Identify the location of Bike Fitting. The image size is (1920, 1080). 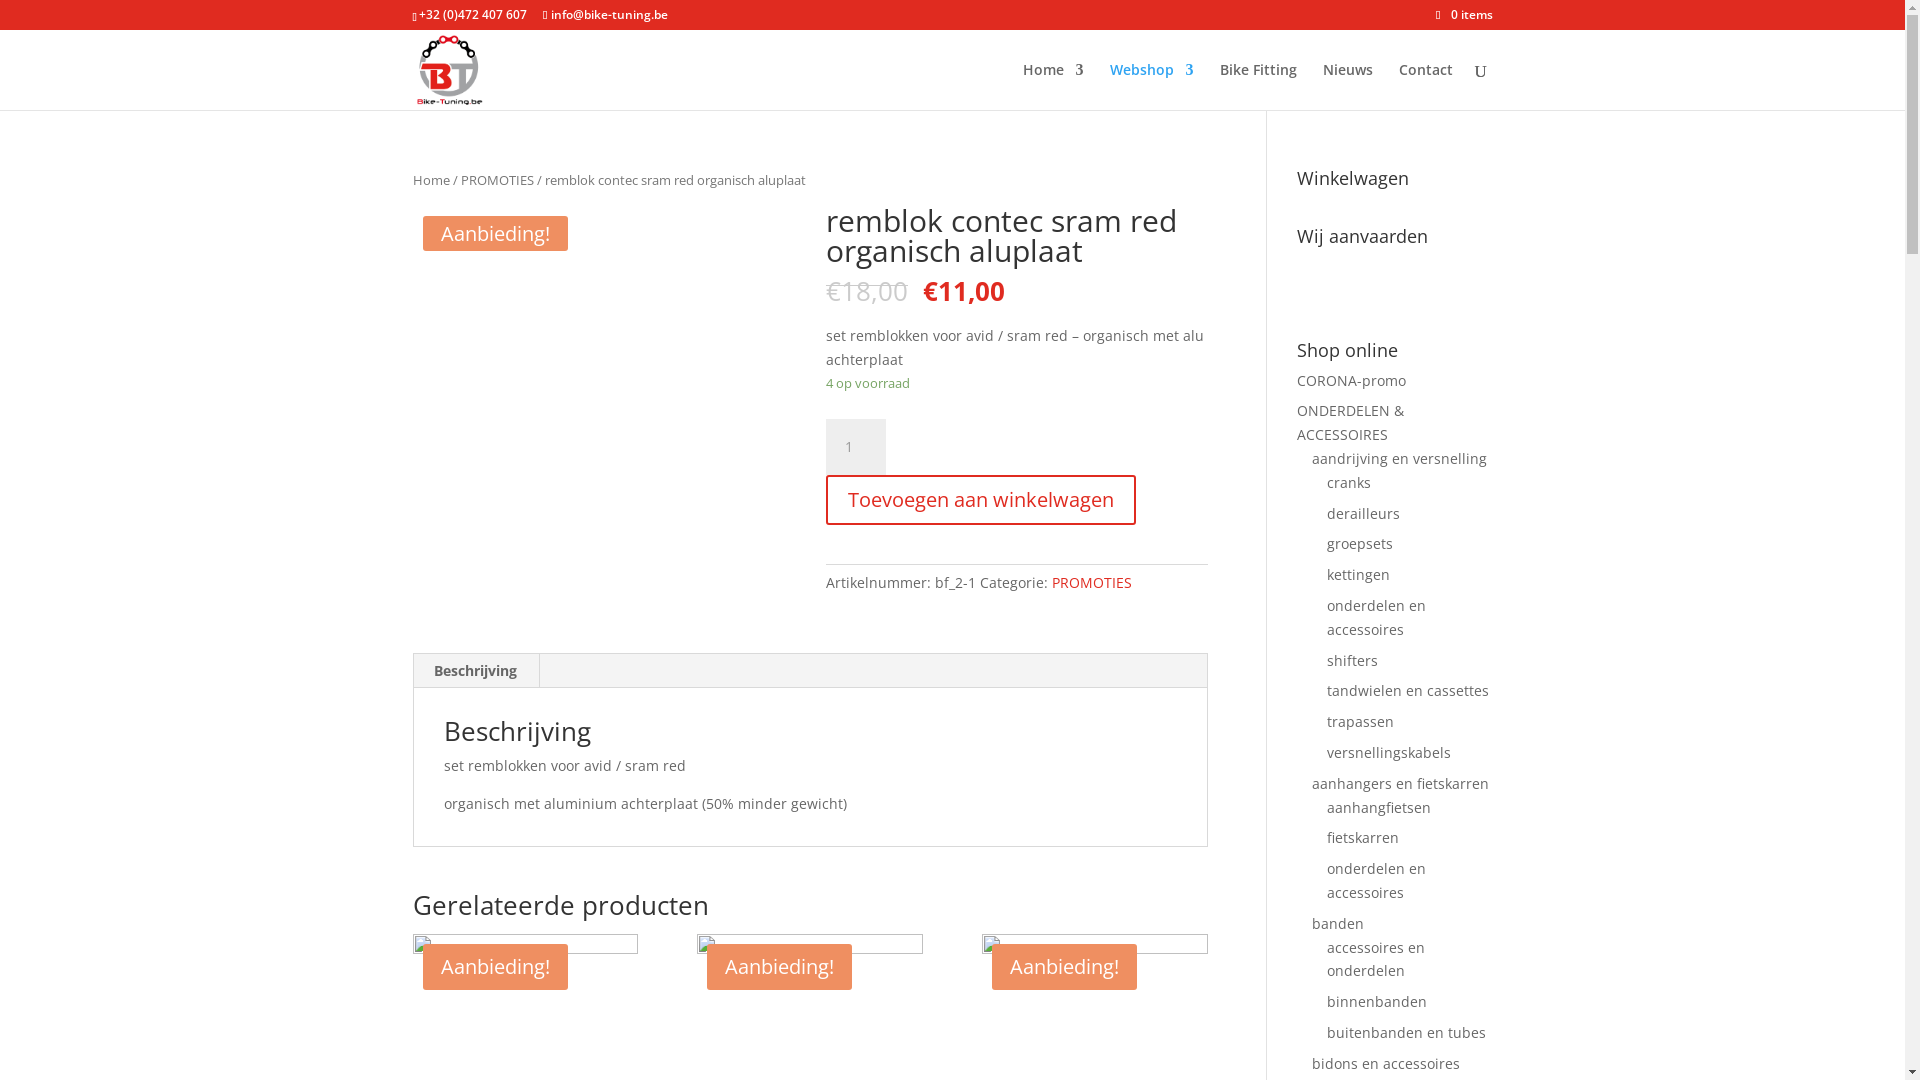
(1258, 86).